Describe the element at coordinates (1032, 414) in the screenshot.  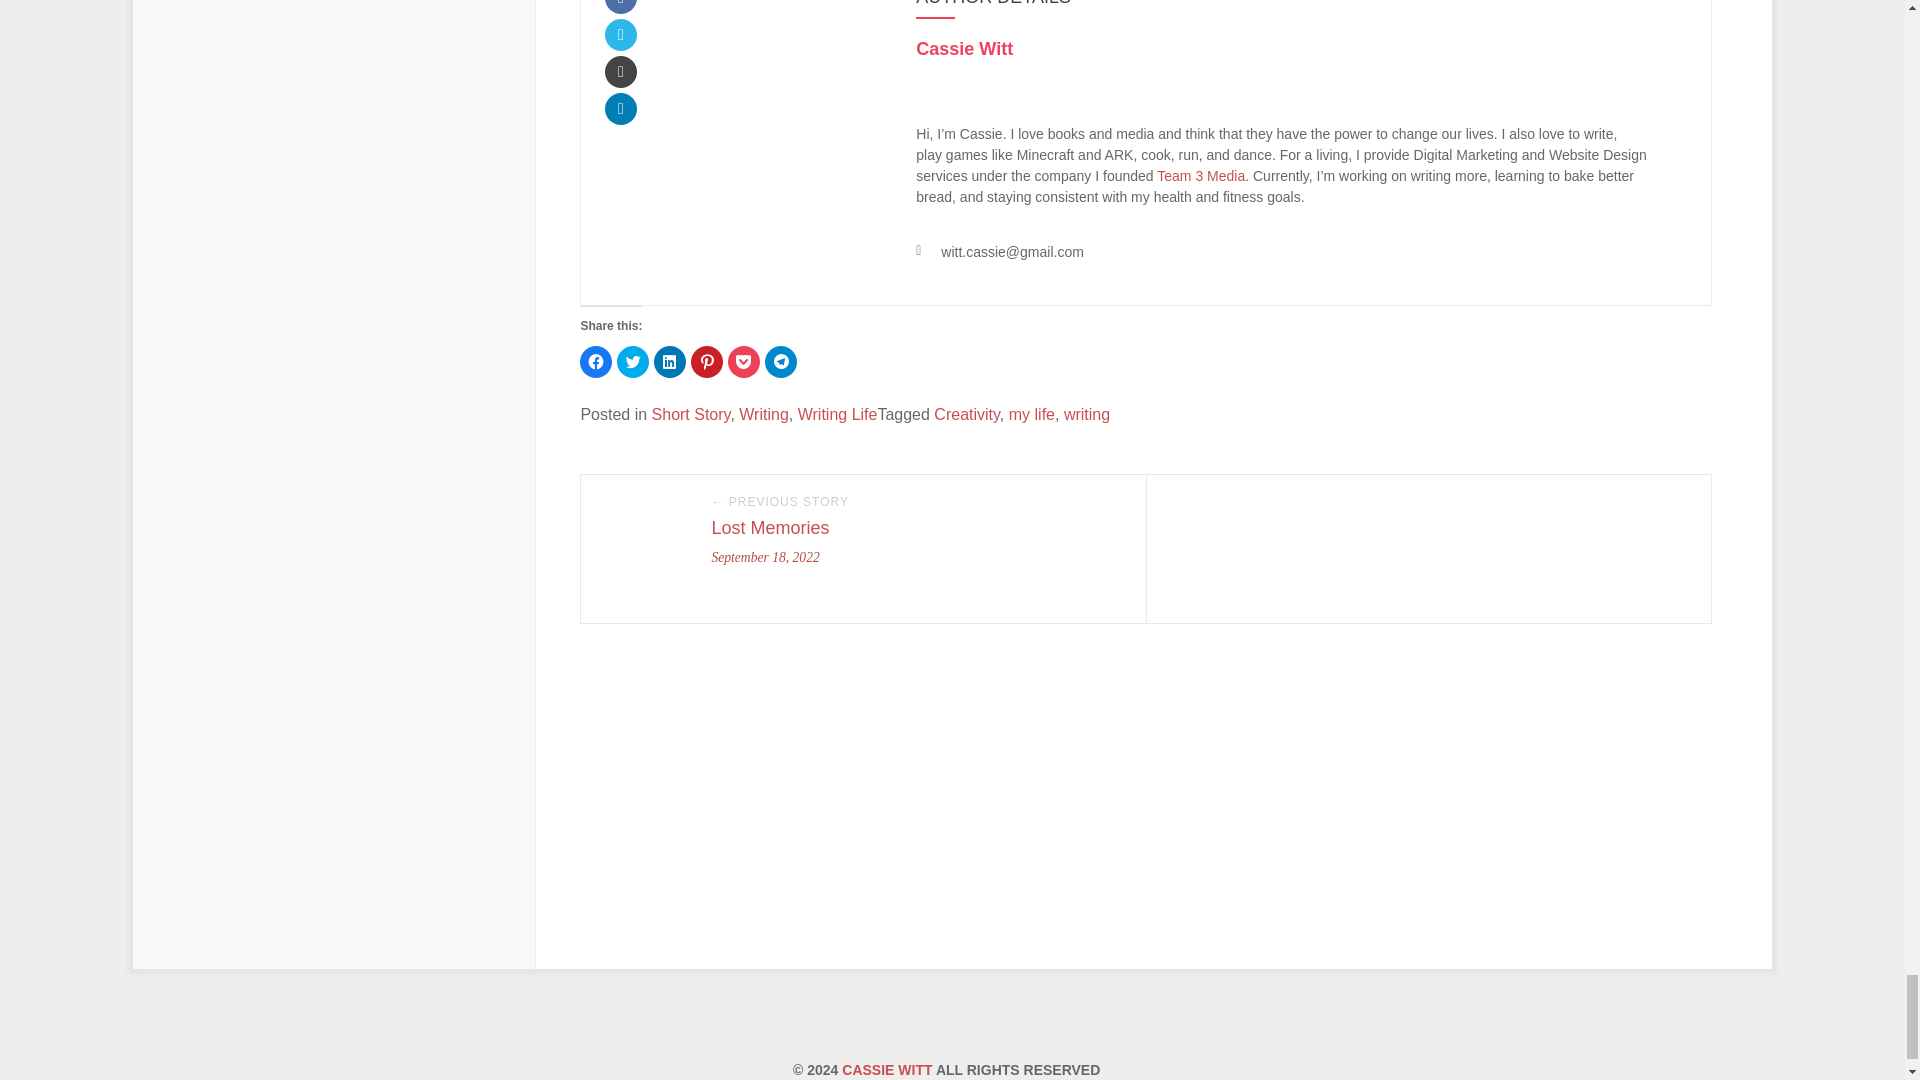
I see `my life` at that location.